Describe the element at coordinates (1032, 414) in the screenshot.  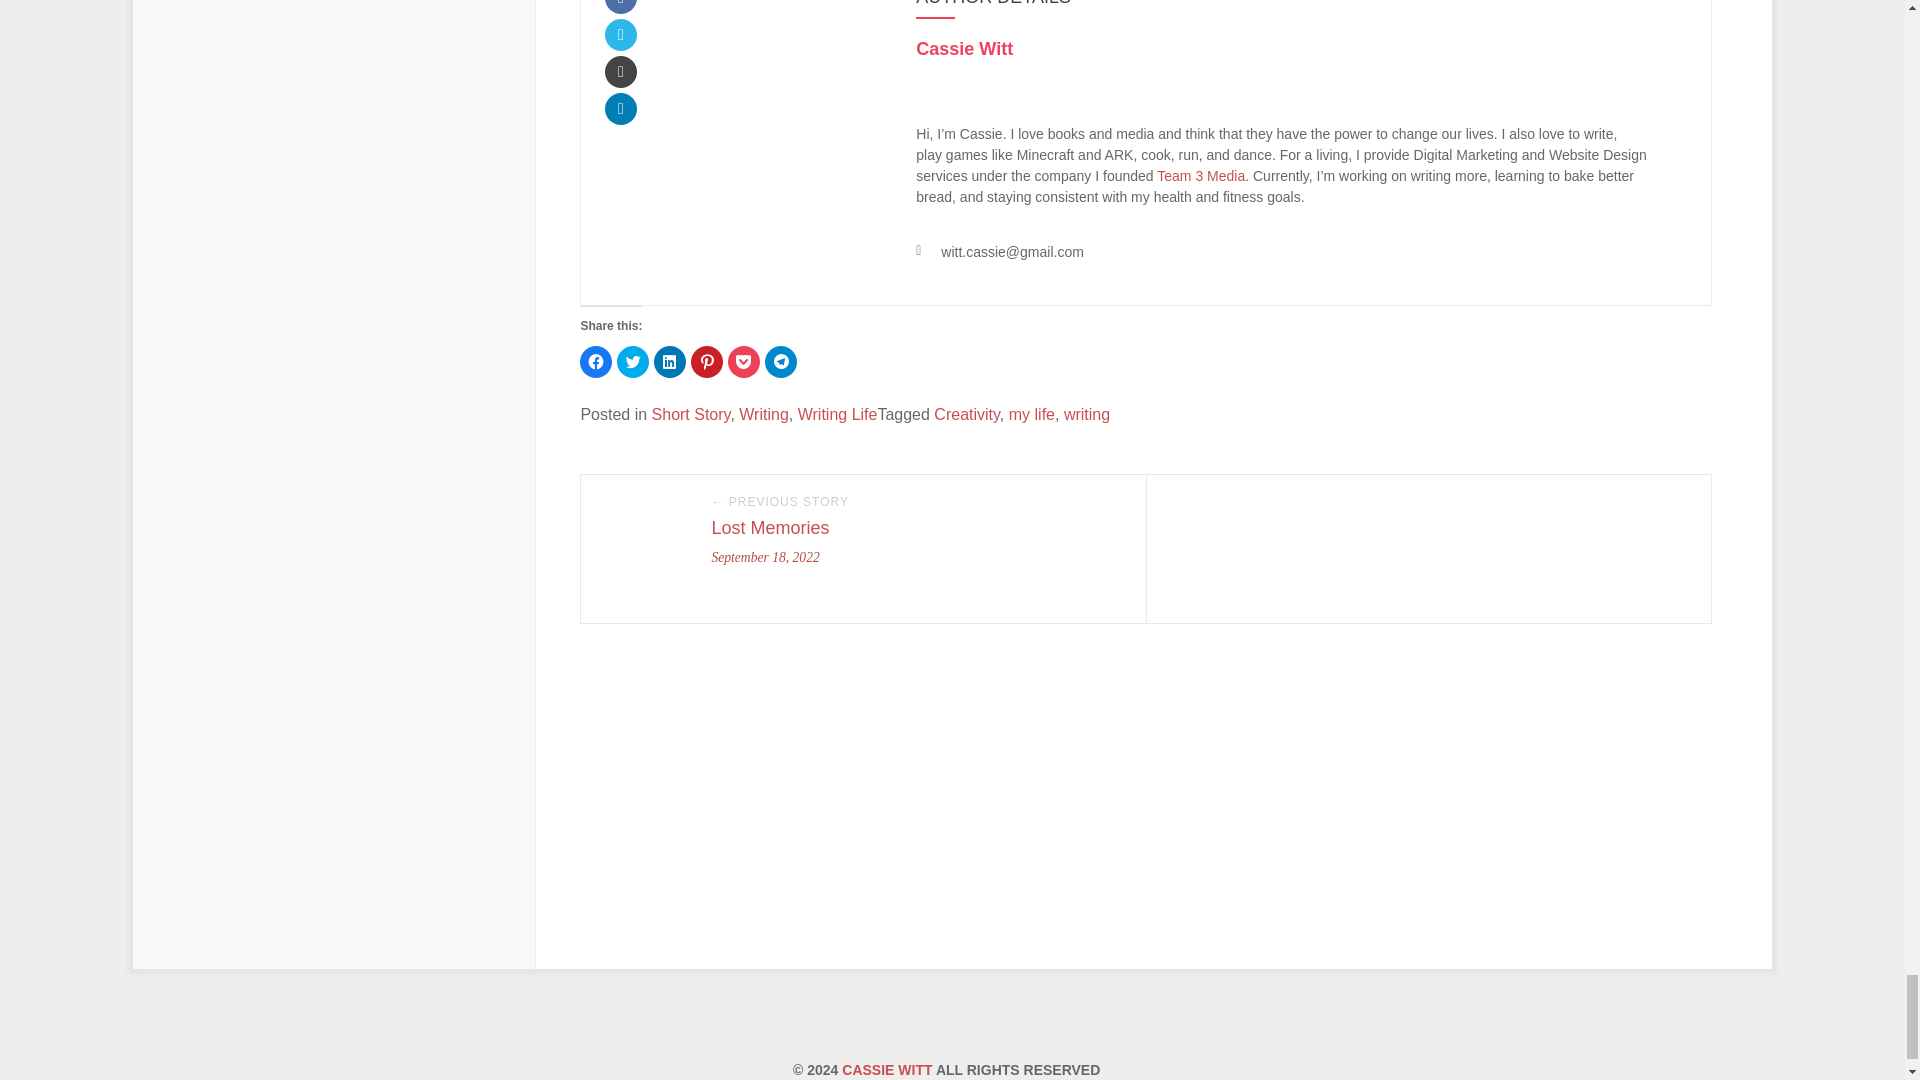
I see `my life` at that location.